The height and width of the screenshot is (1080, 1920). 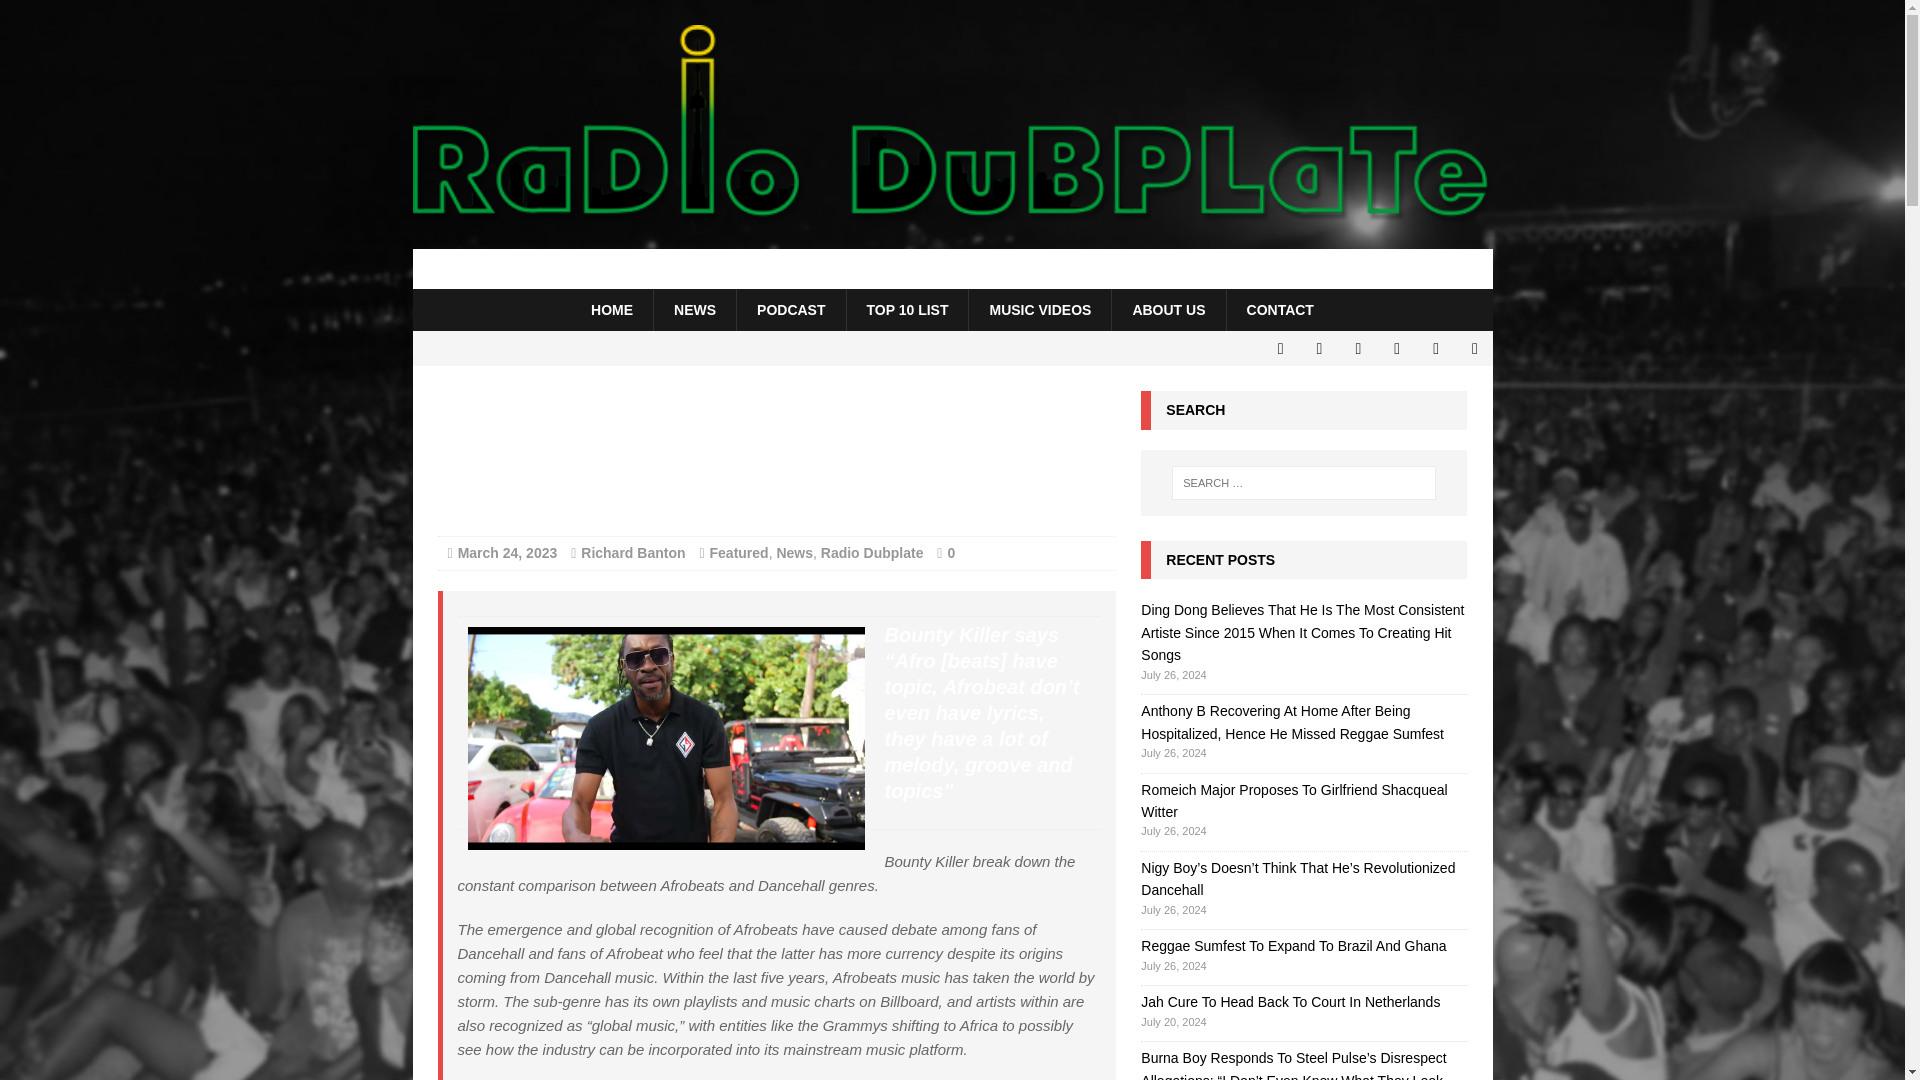 I want to click on HOME, so click(x=611, y=310).